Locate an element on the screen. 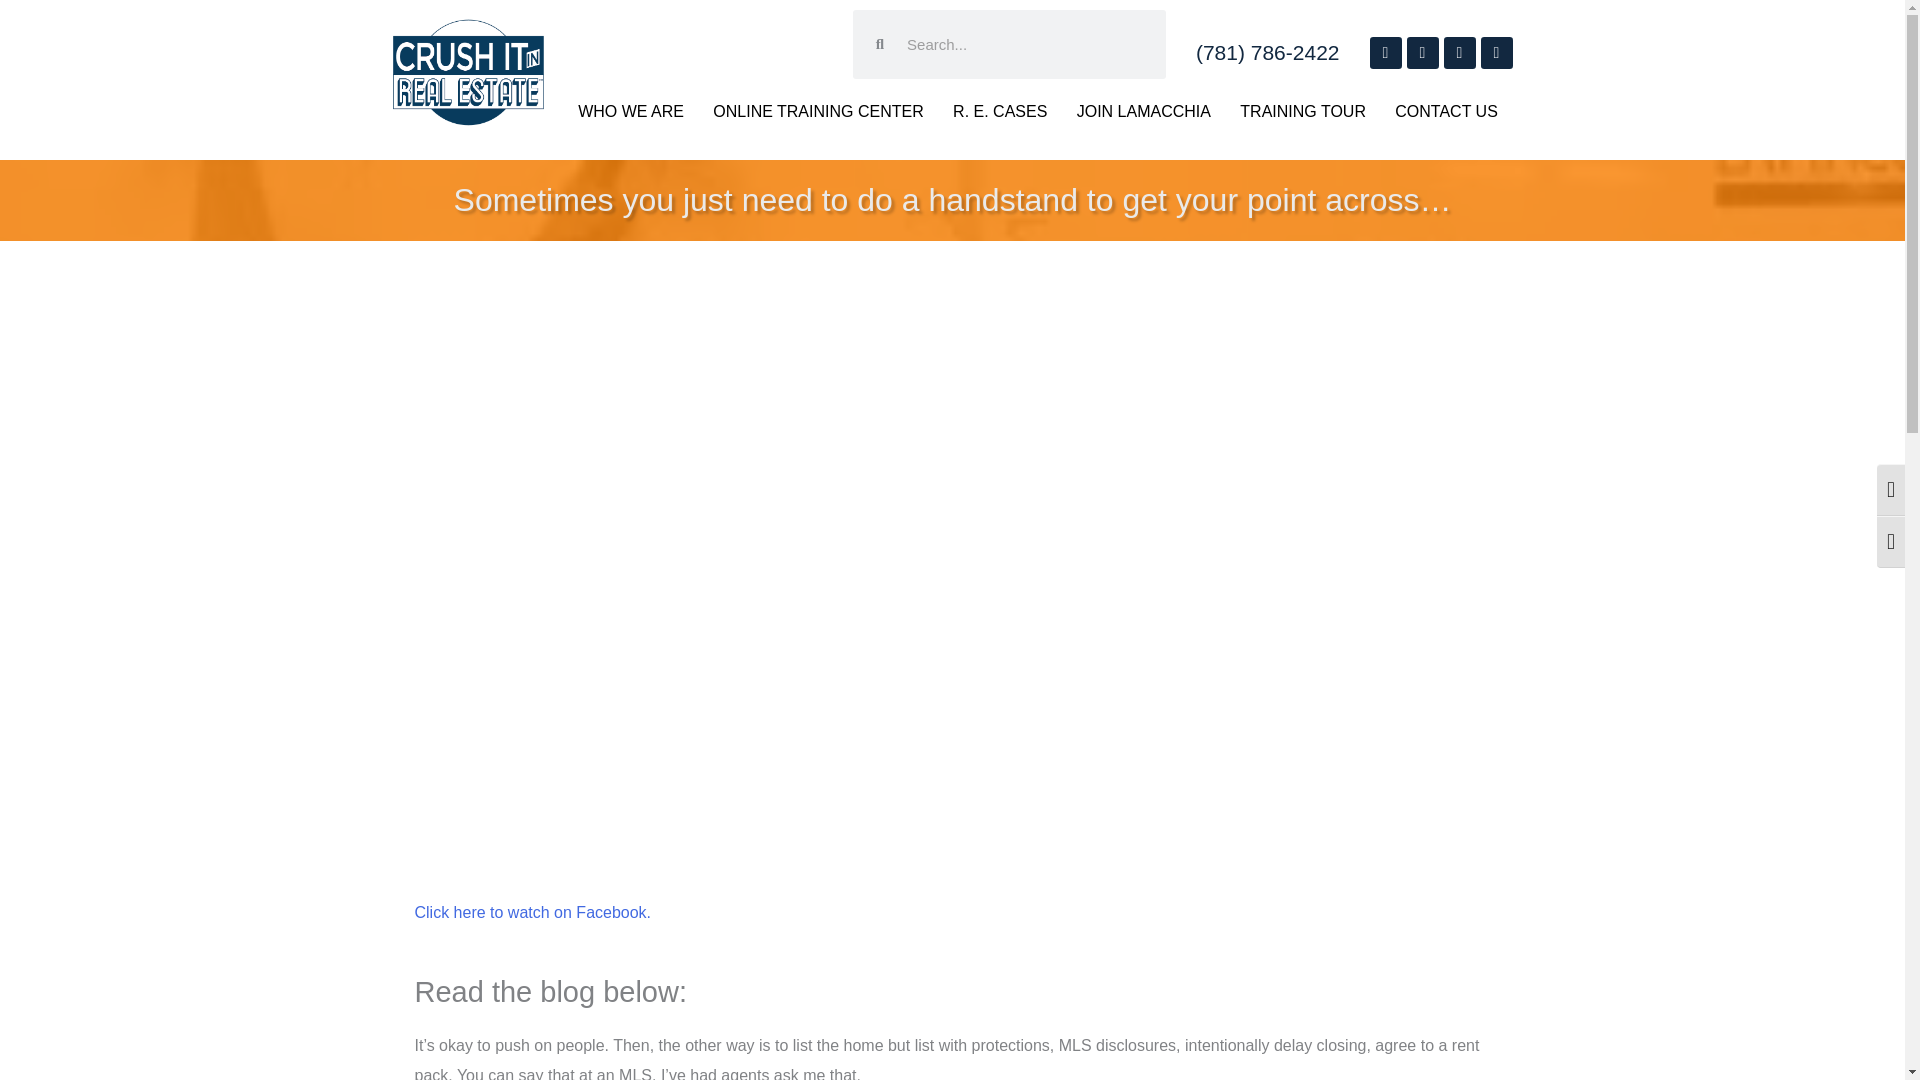  Youtube is located at coordinates (1460, 52).